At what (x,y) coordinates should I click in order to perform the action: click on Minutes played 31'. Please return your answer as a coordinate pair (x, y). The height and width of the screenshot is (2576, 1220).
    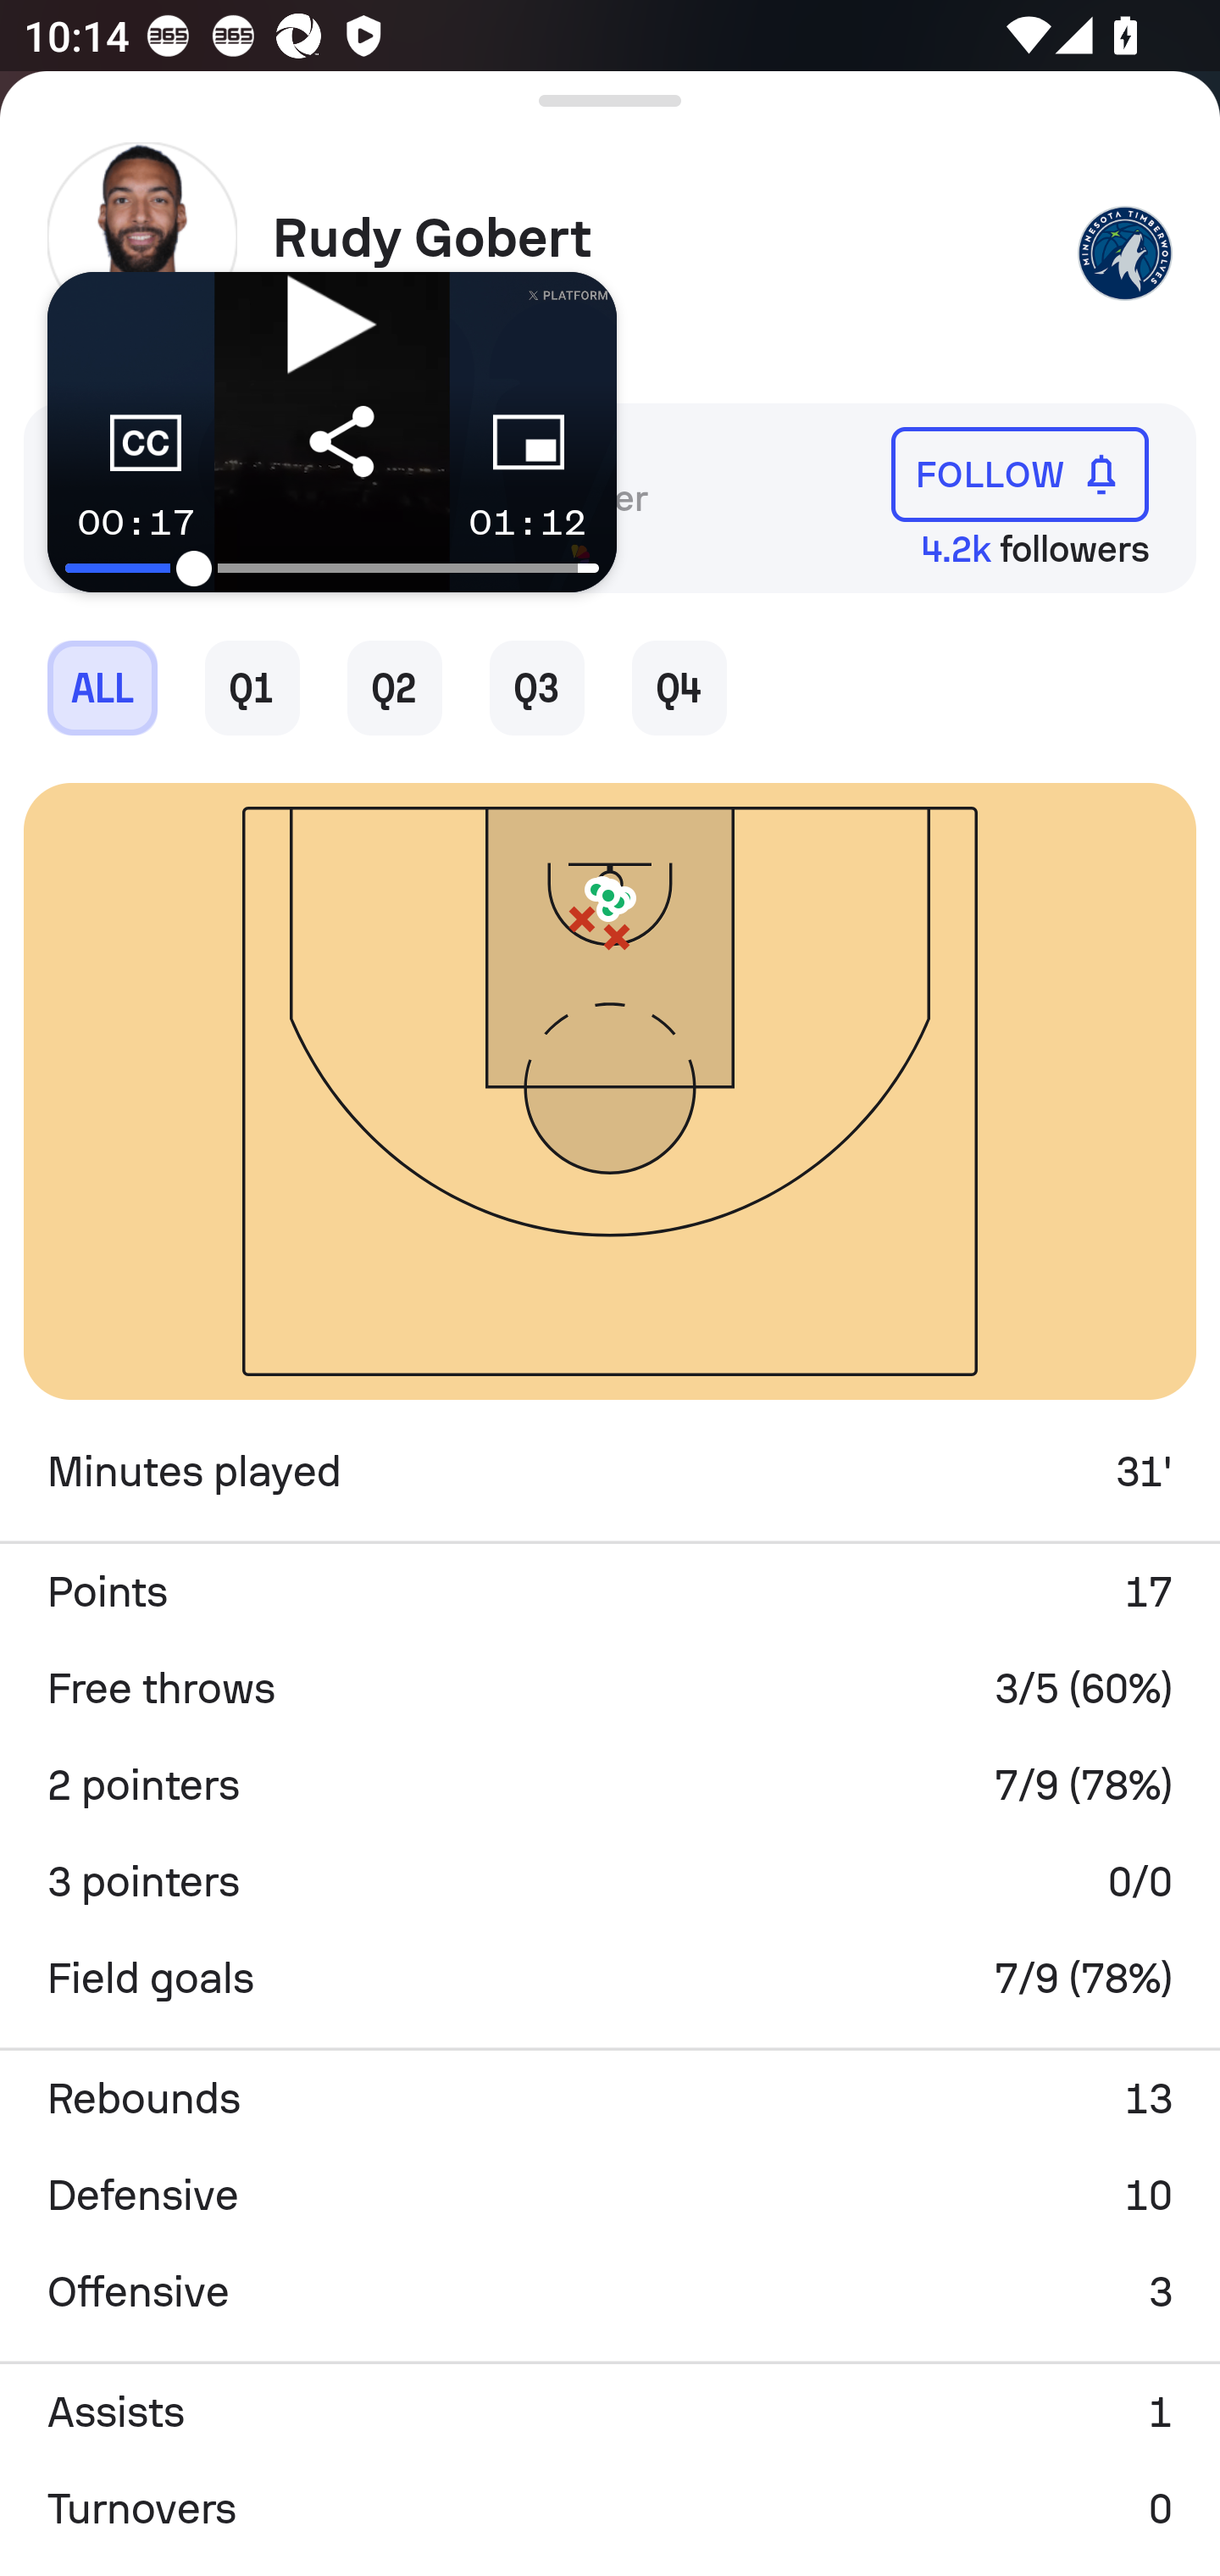
    Looking at the image, I should click on (610, 1472).